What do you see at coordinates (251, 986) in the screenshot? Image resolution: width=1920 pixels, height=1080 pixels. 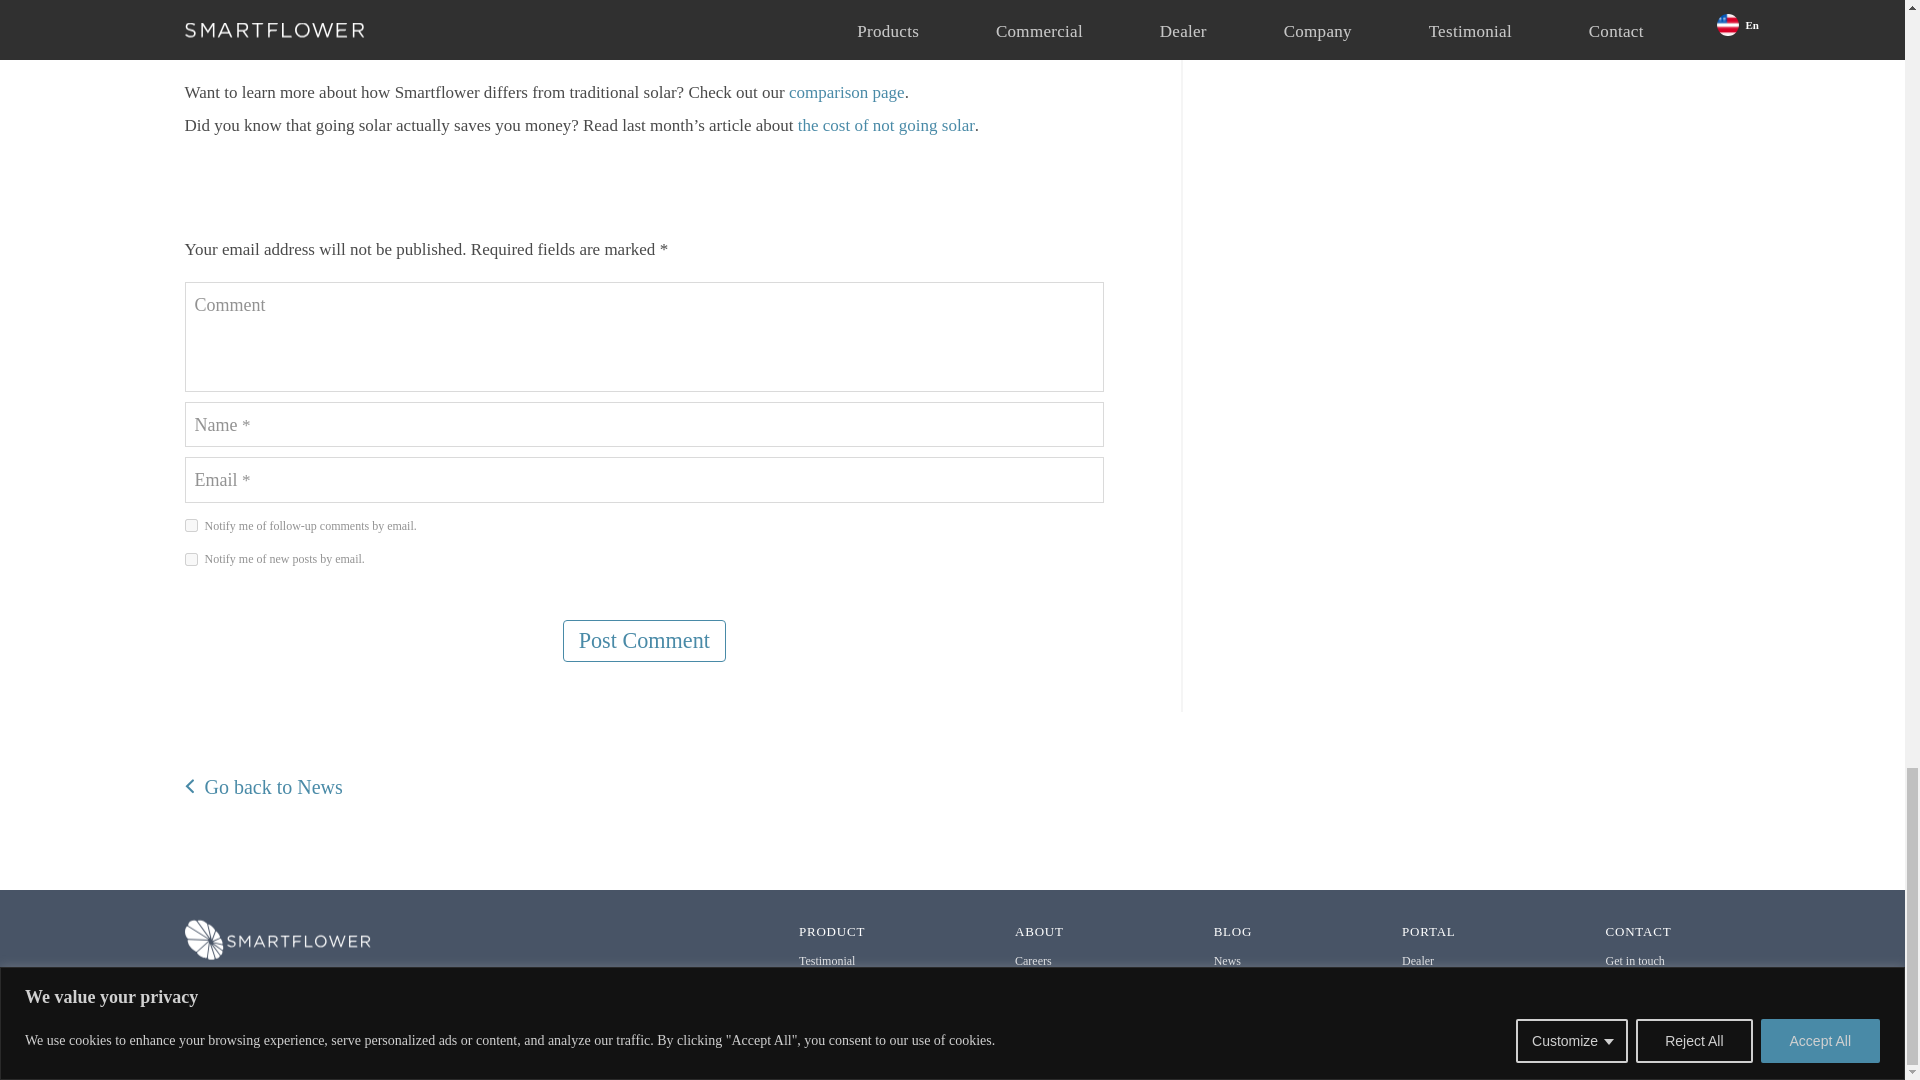 I see `click here to Email Us` at bounding box center [251, 986].